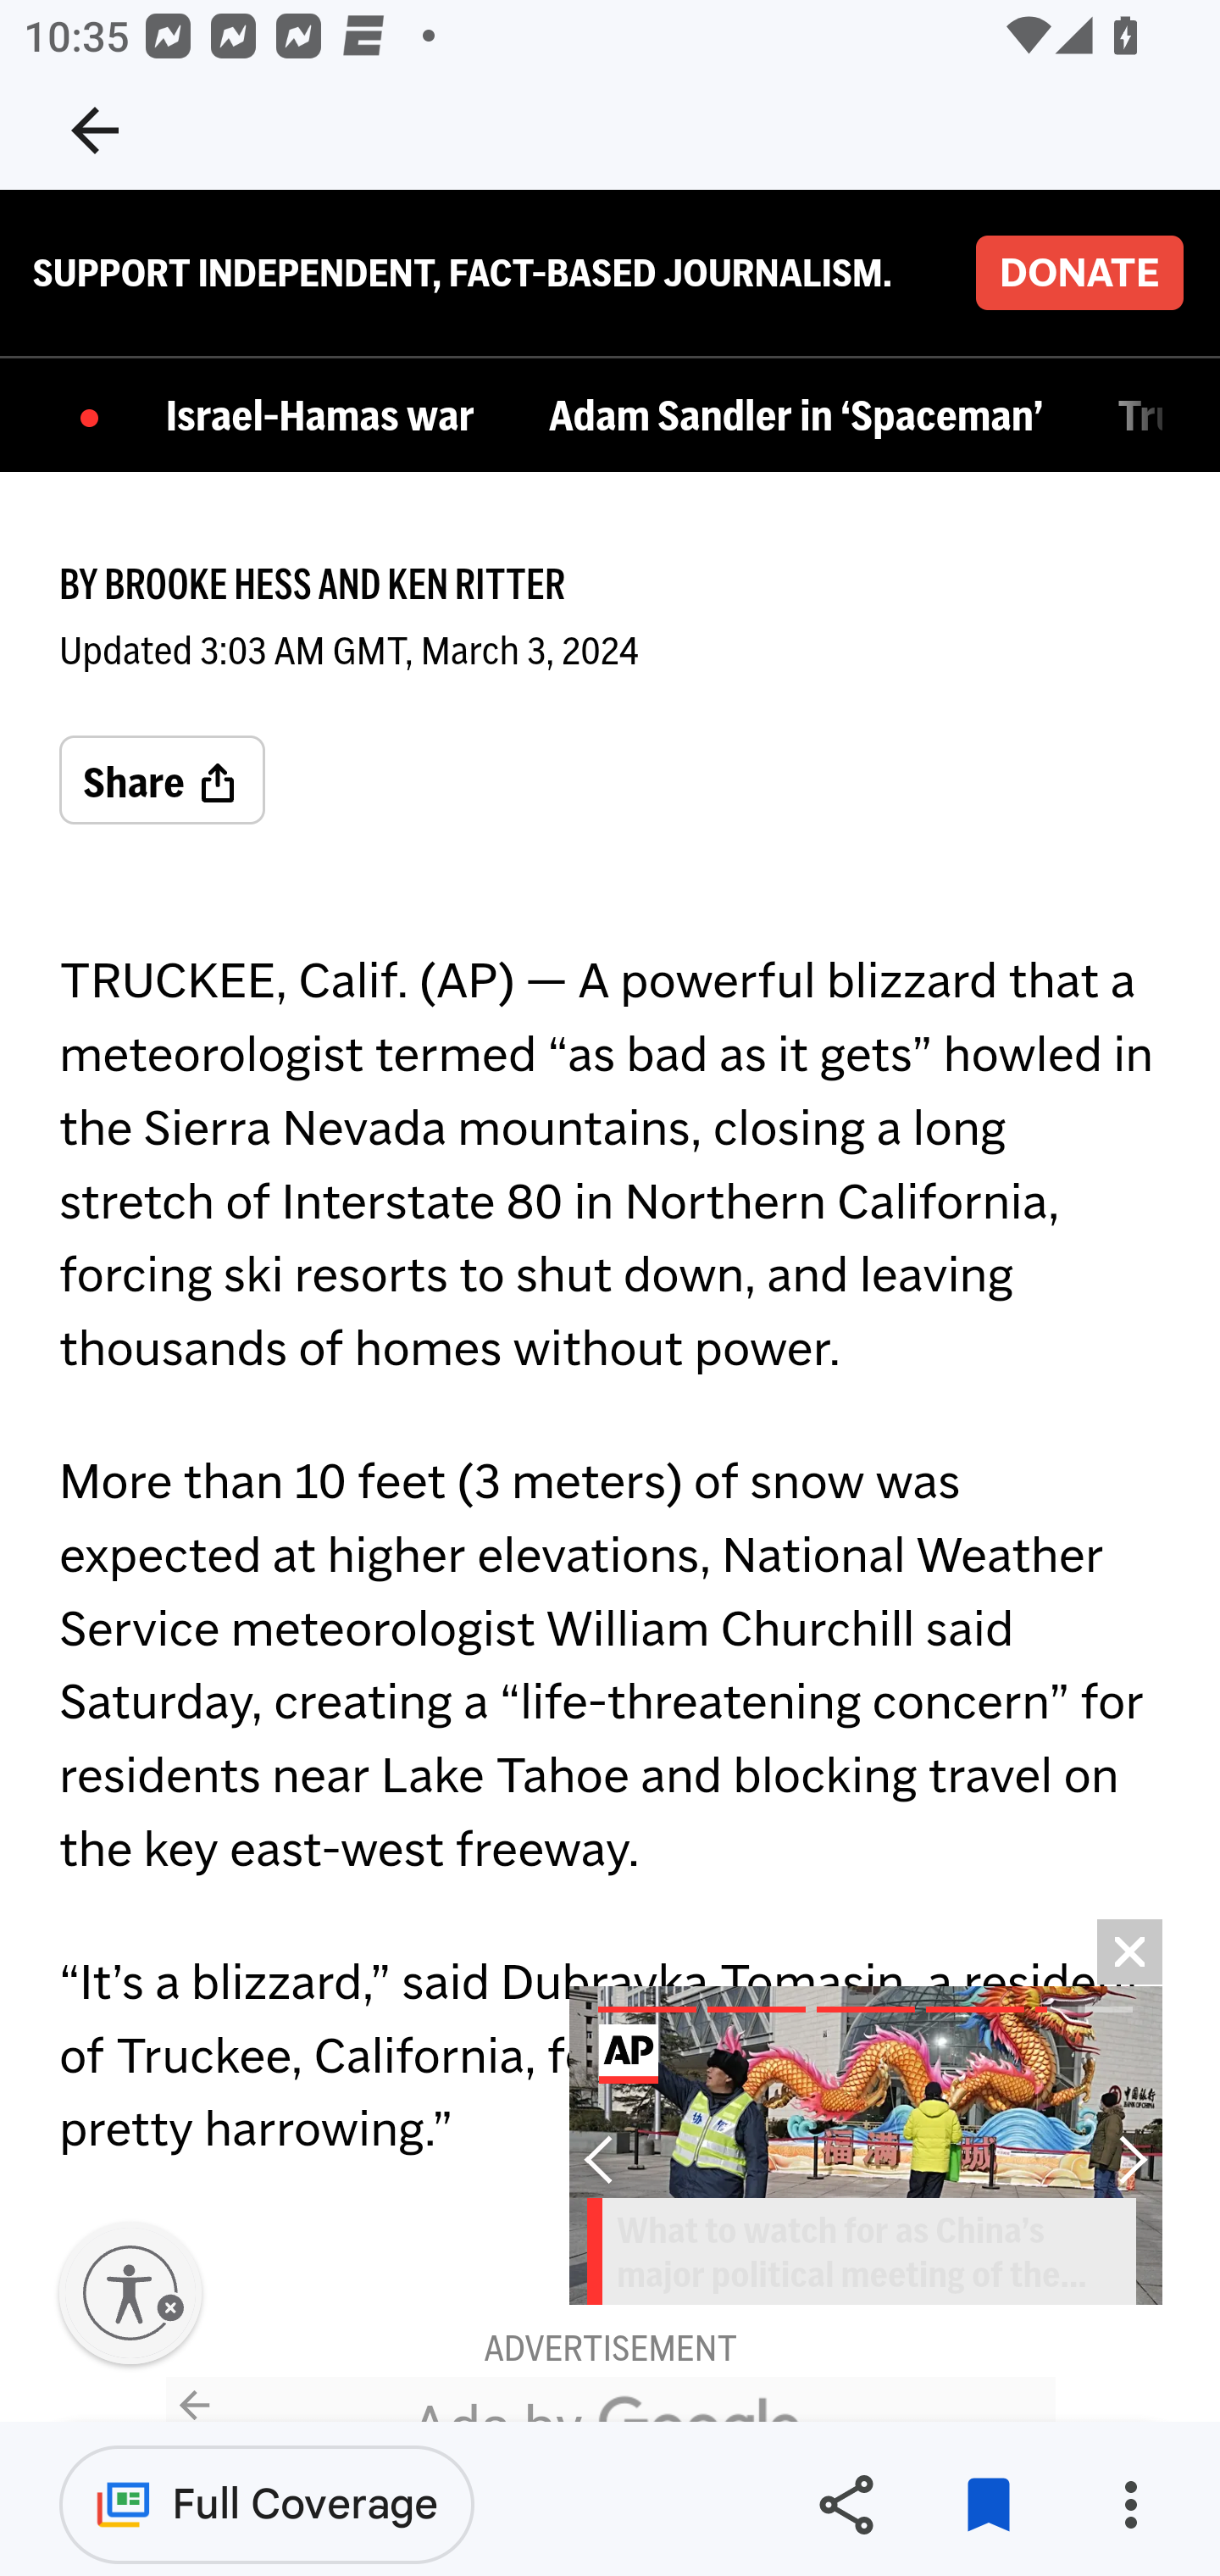 Image resolution: width=1220 pixels, height=2576 pixels. Describe the element at coordinates (95, 130) in the screenshot. I see `Navigate up` at that location.